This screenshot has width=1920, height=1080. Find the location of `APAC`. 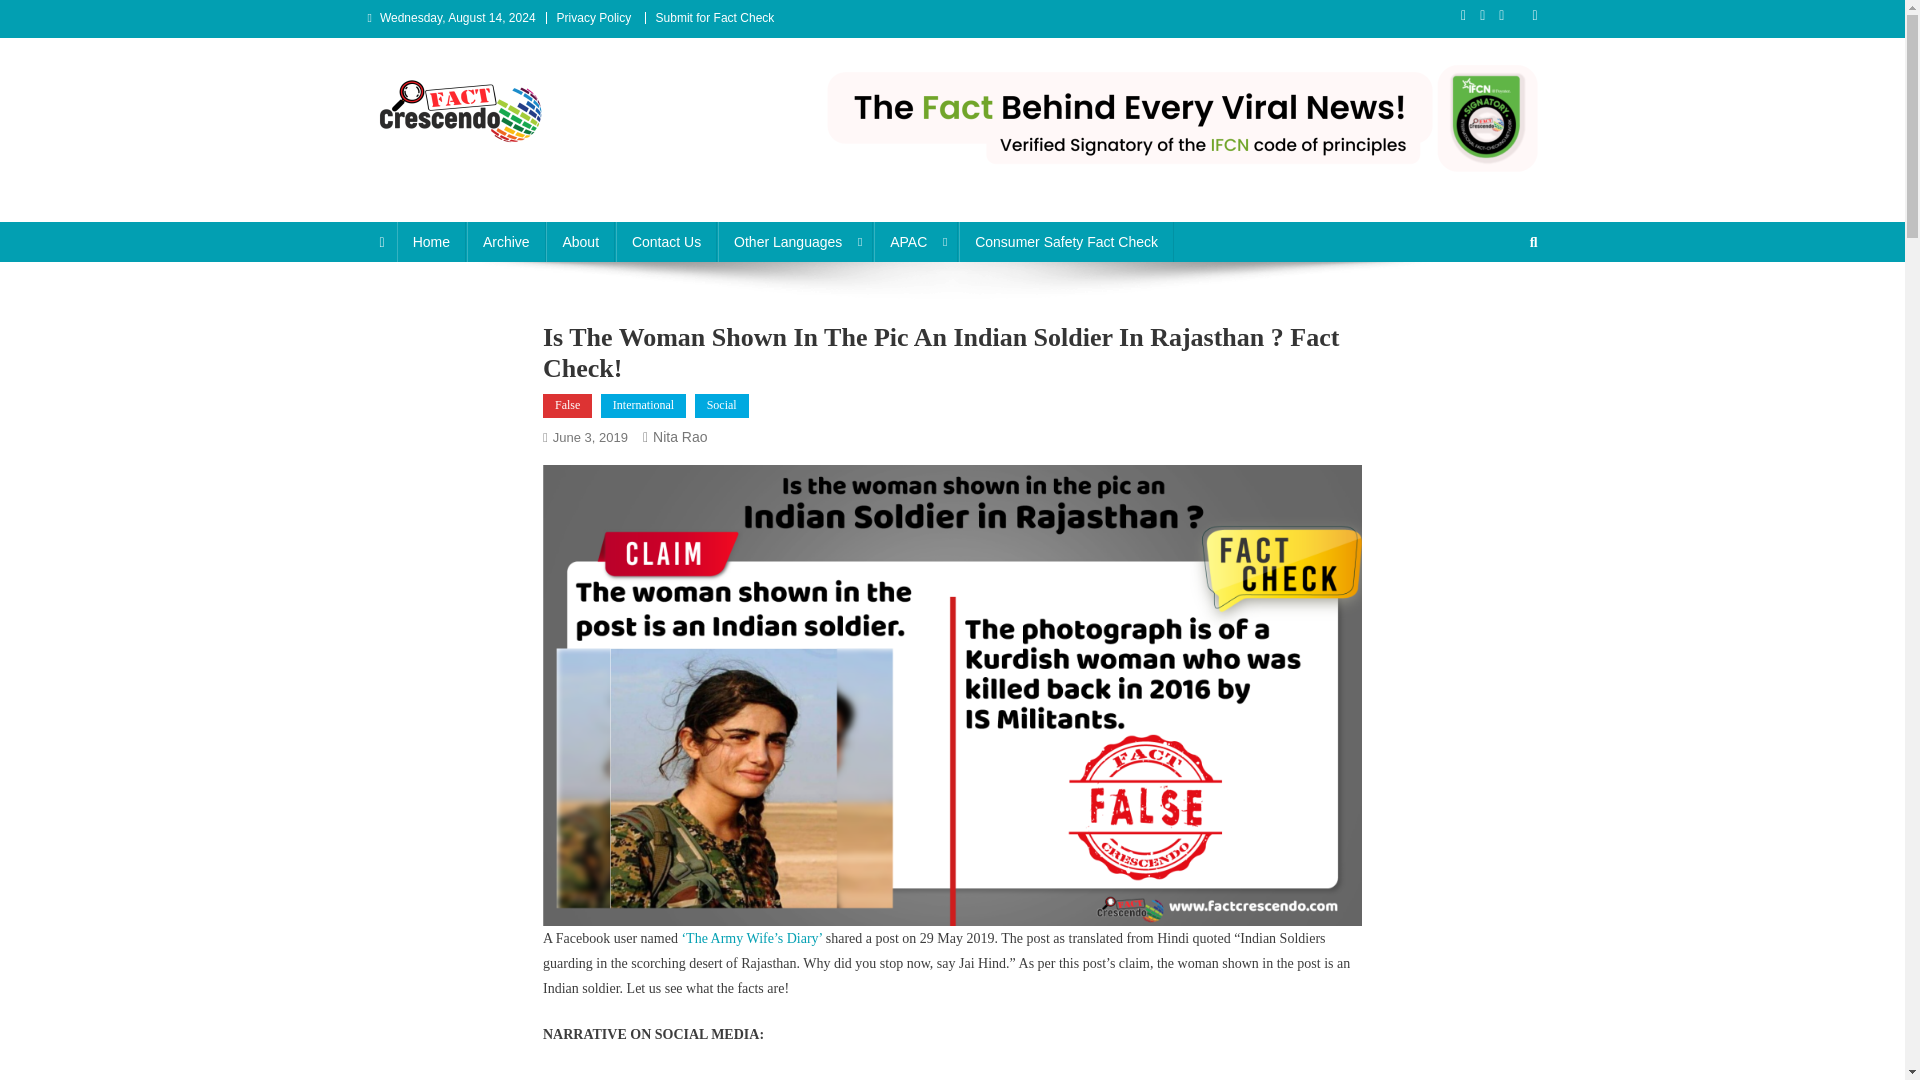

APAC is located at coordinates (916, 242).